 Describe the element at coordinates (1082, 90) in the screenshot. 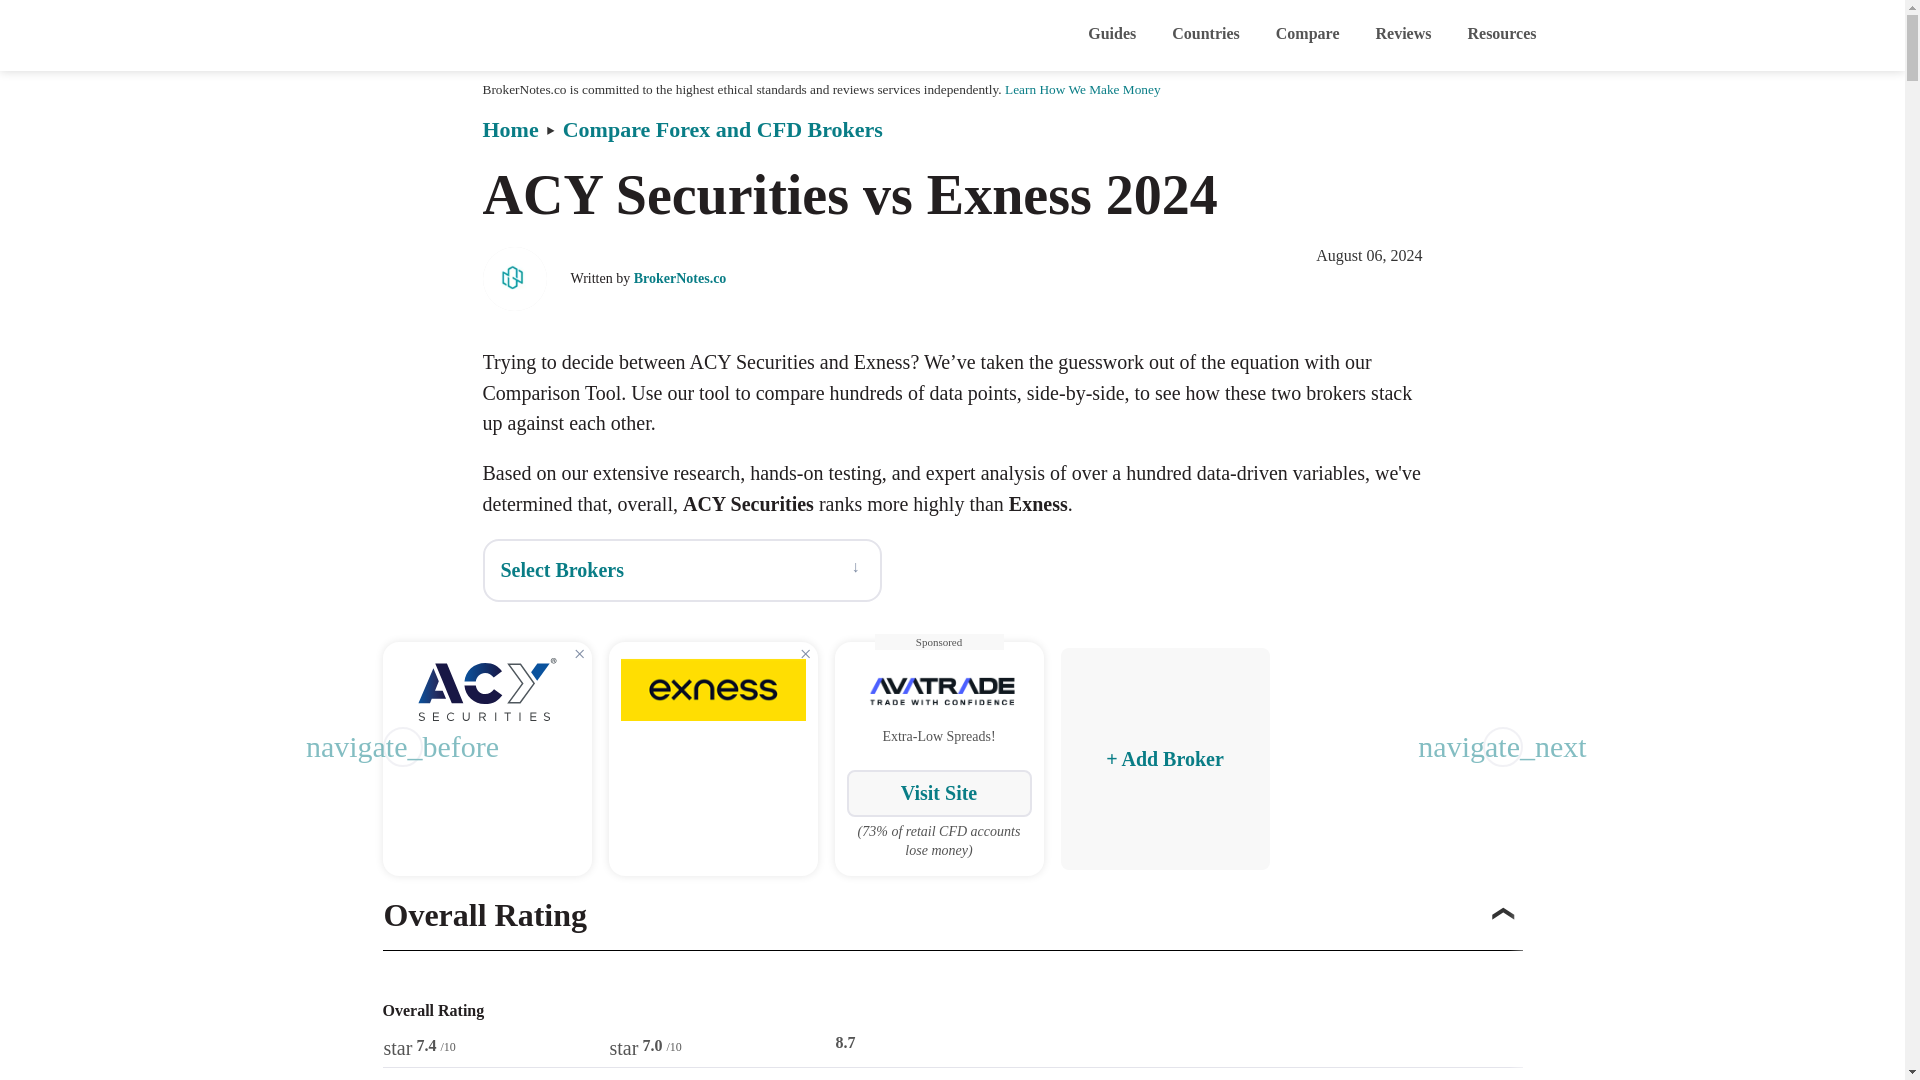

I see `Learn How We Make Money` at that location.